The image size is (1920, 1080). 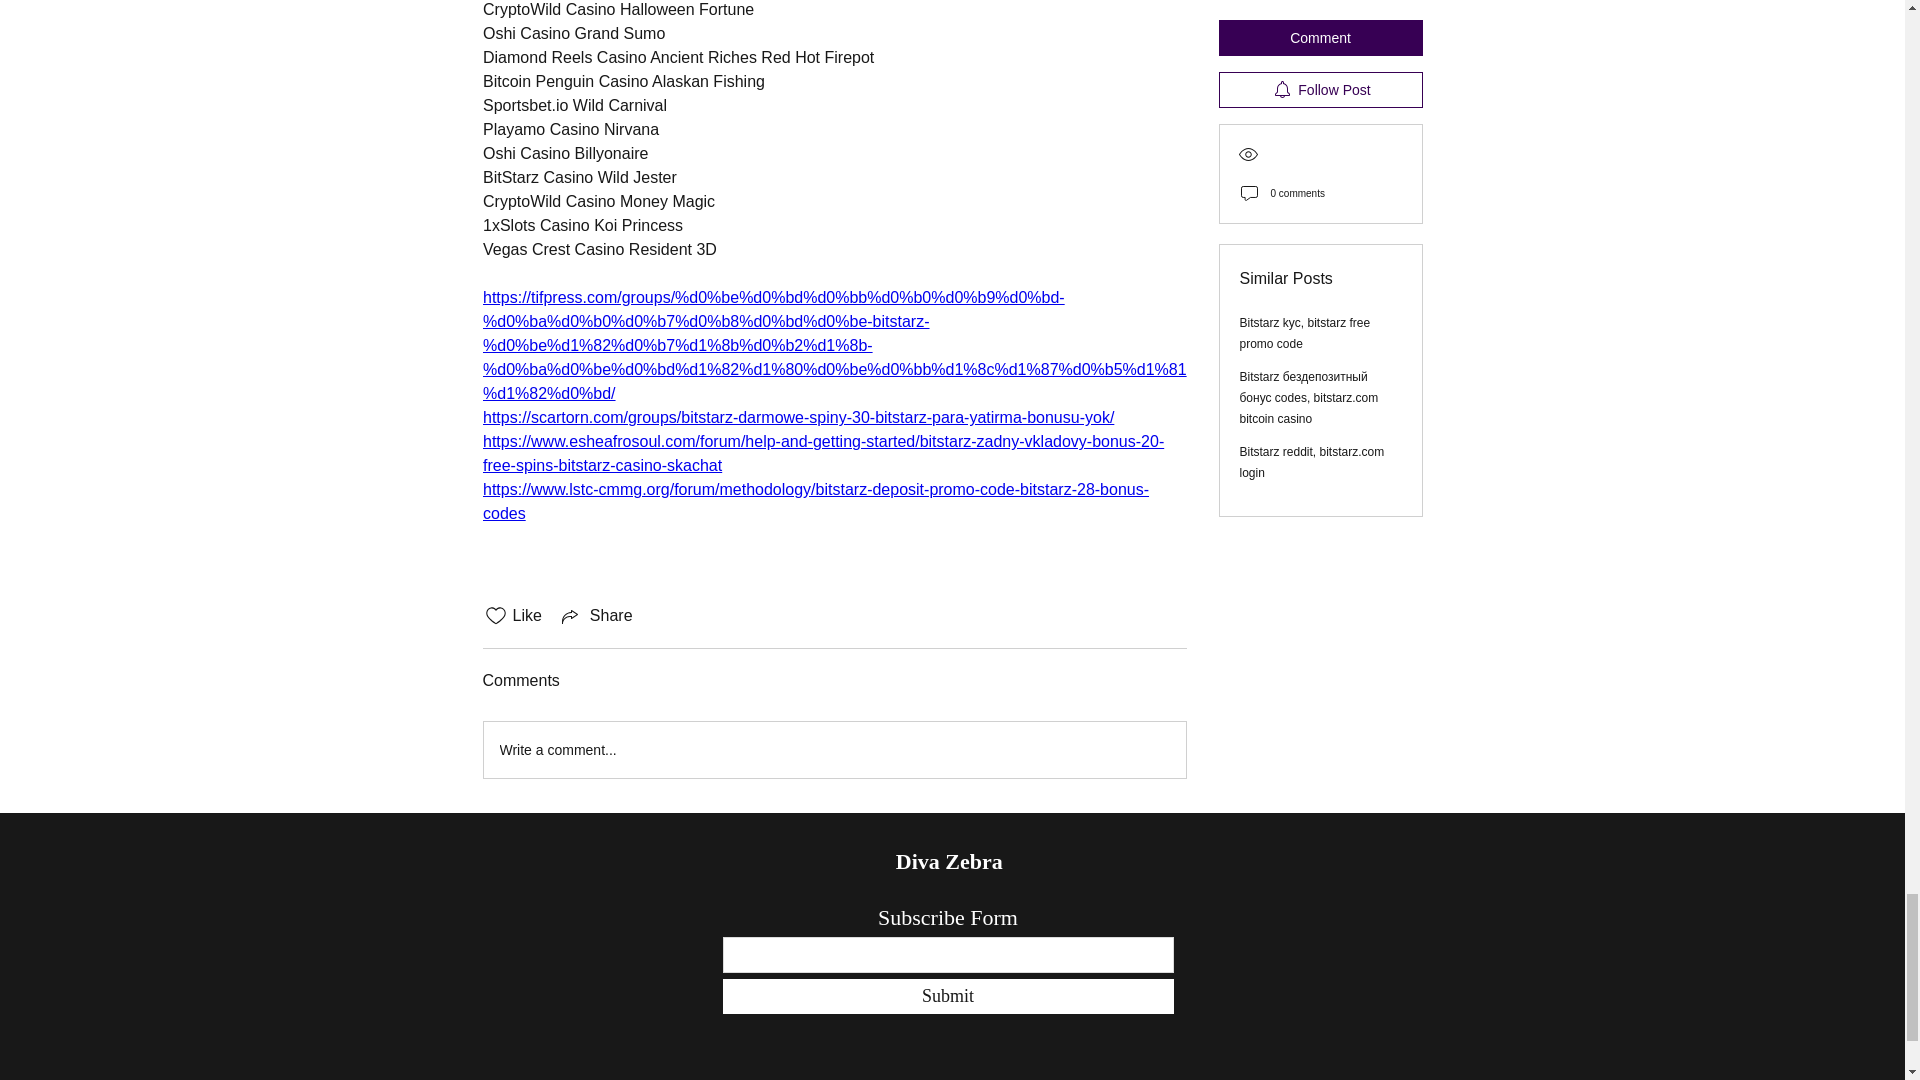 What do you see at coordinates (834, 750) in the screenshot?
I see `Write a comment...` at bounding box center [834, 750].